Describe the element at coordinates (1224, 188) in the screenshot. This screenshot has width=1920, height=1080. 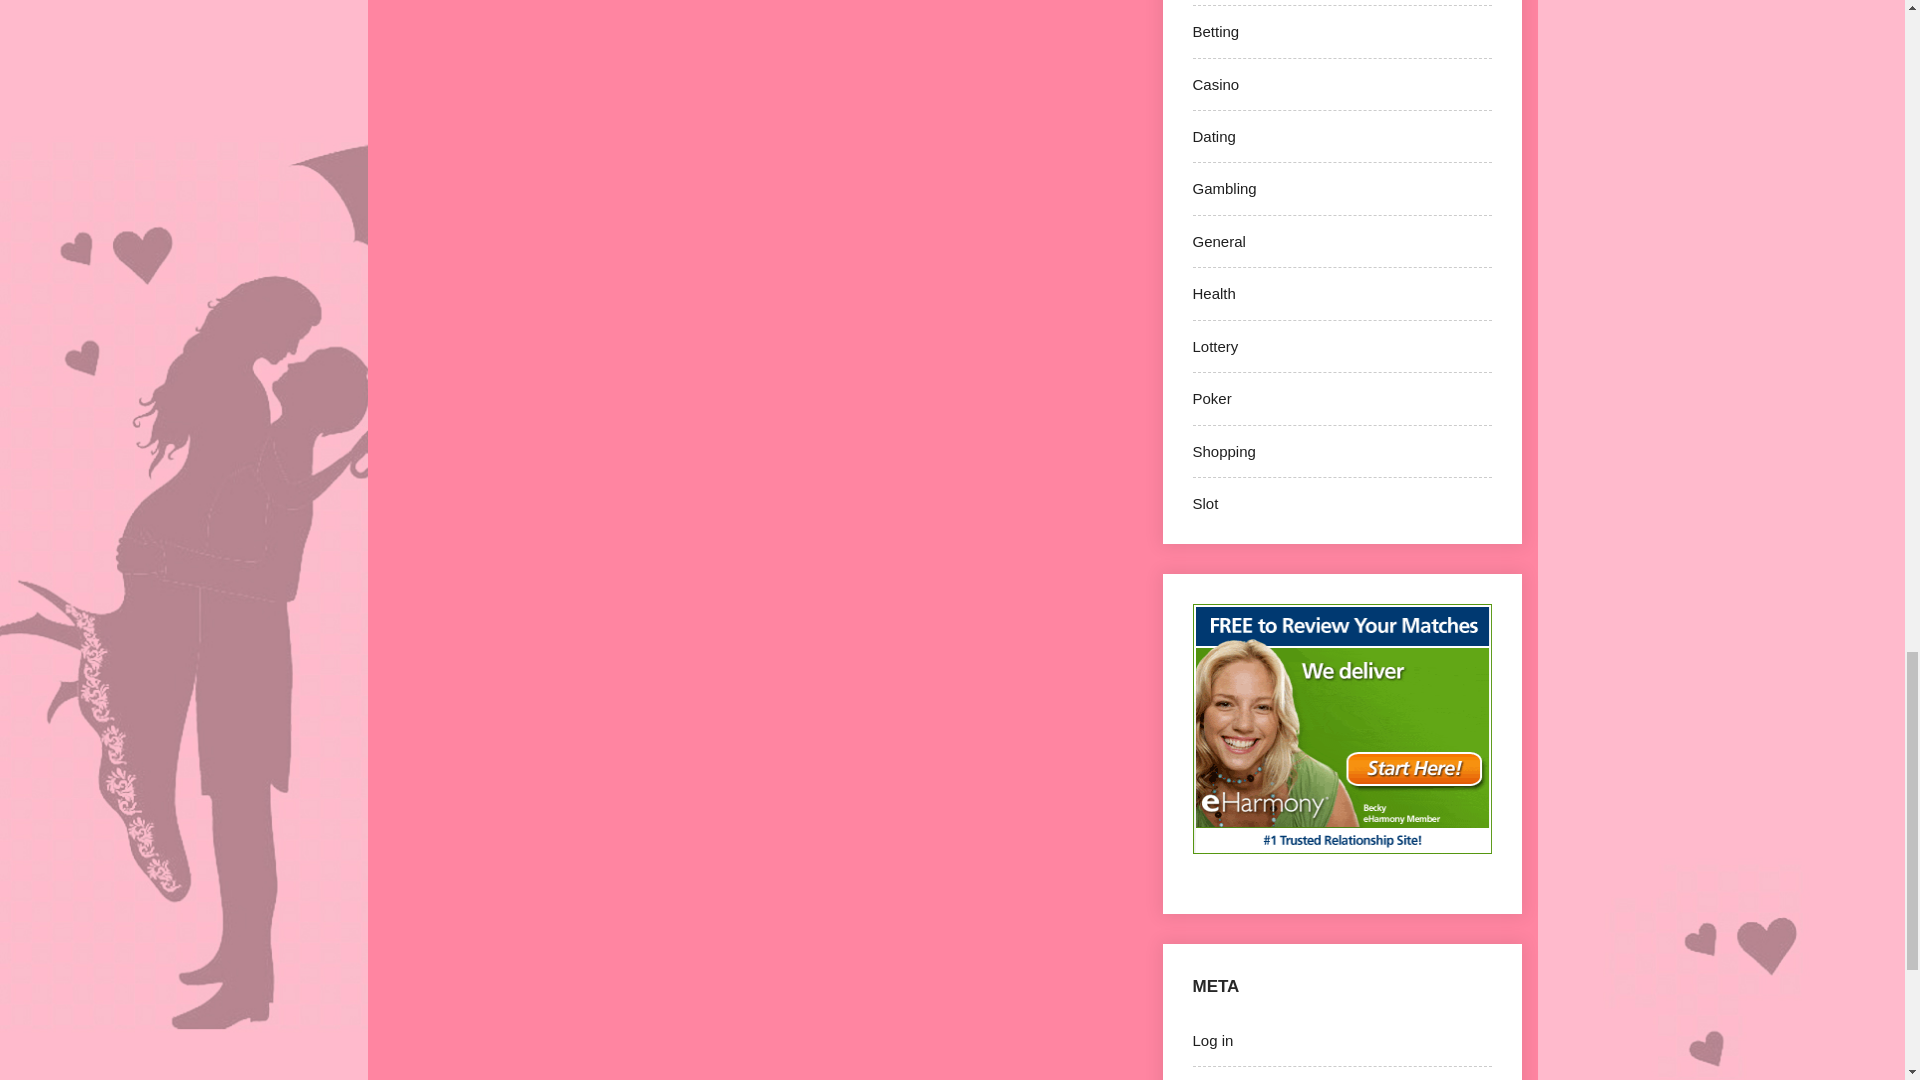
I see `Gambling` at that location.